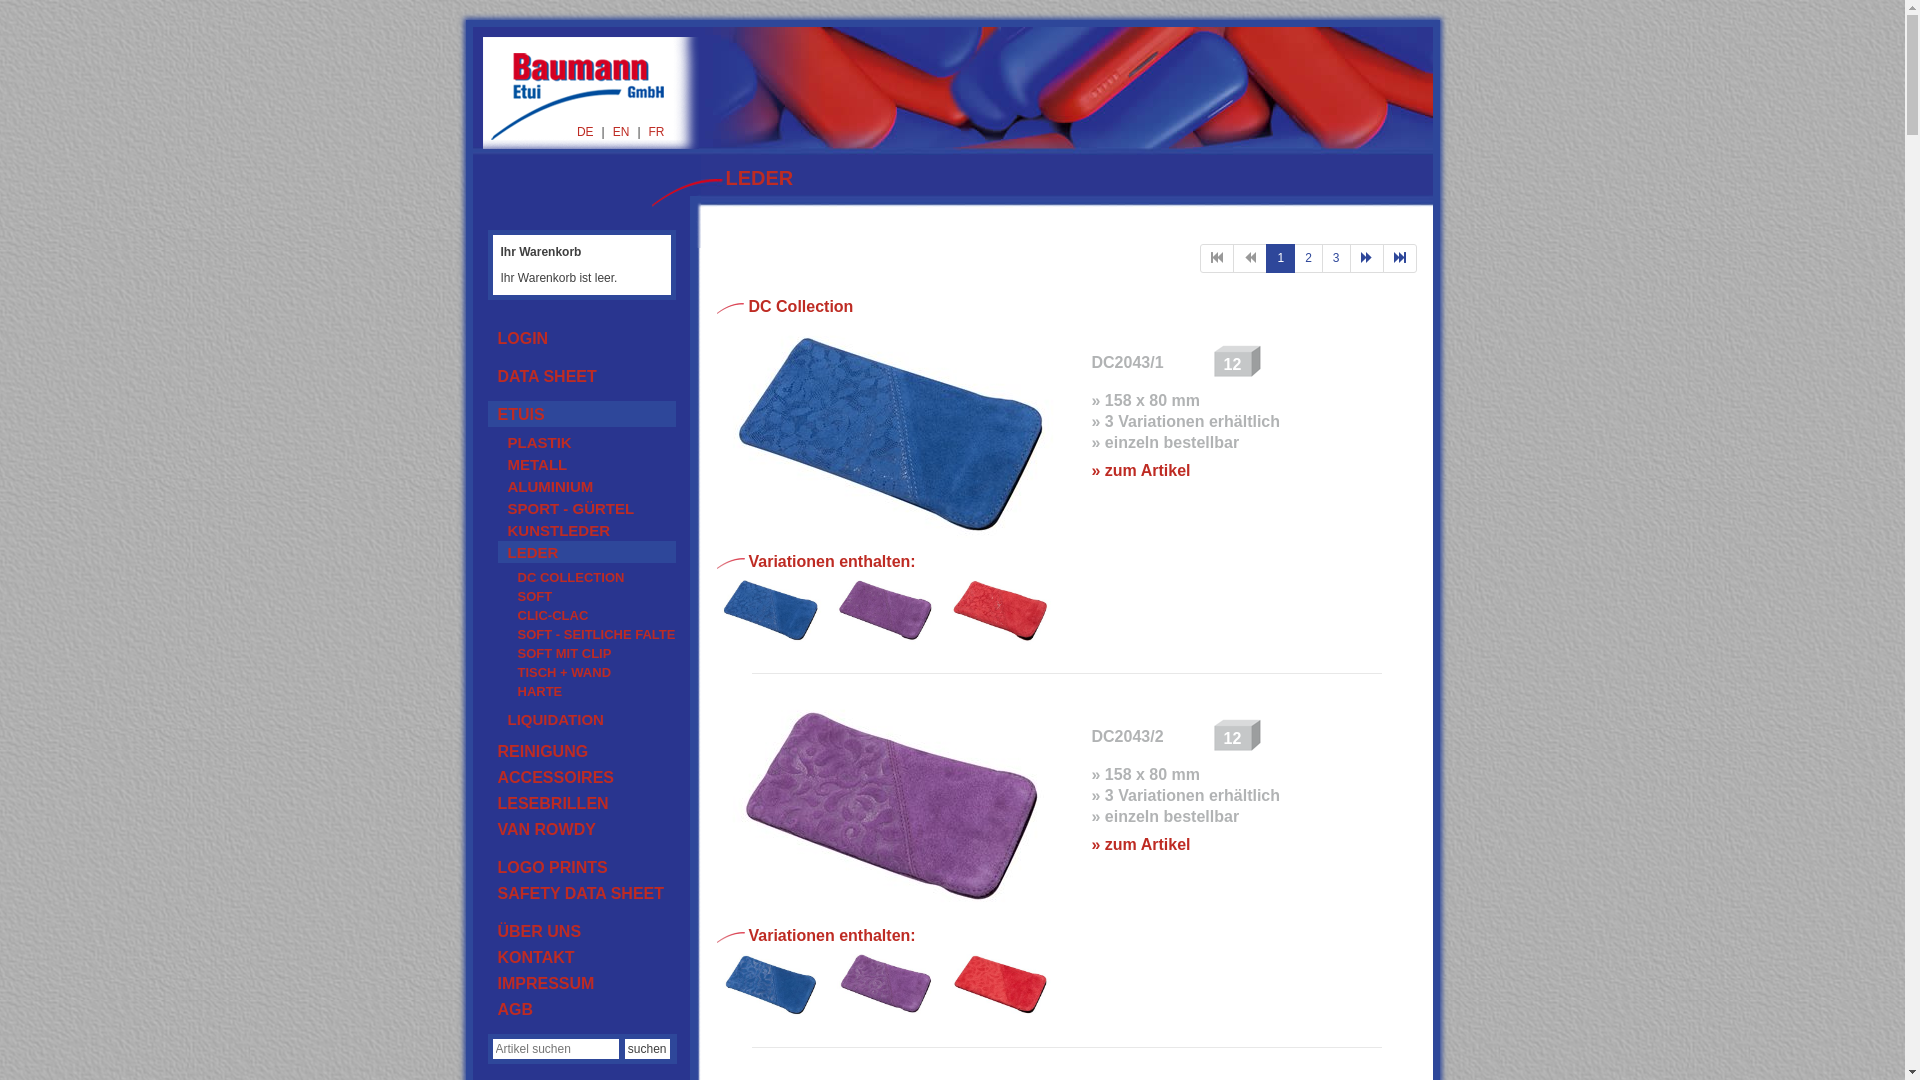 The image size is (1920, 1080). Describe the element at coordinates (582, 957) in the screenshot. I see `KONTAKT` at that location.